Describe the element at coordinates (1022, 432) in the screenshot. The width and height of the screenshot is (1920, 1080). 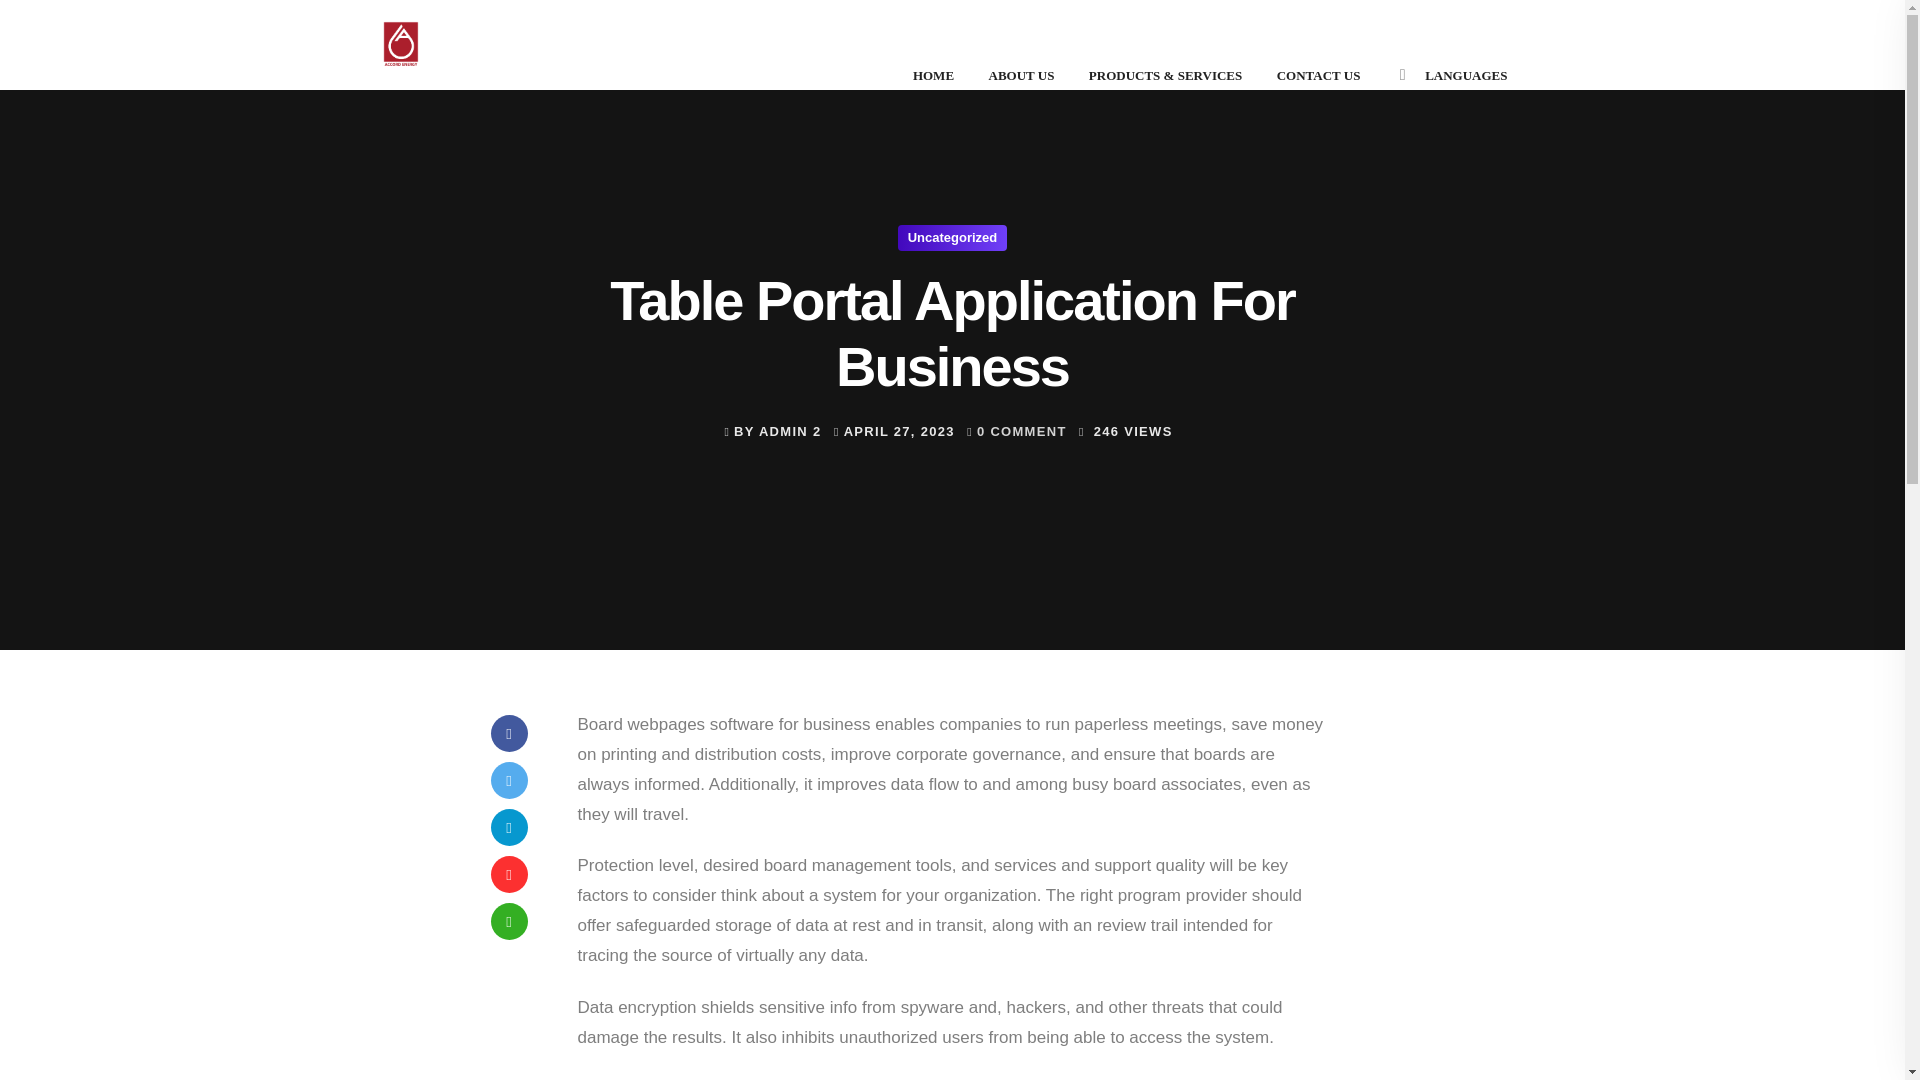
I see `0 COMMENT` at that location.